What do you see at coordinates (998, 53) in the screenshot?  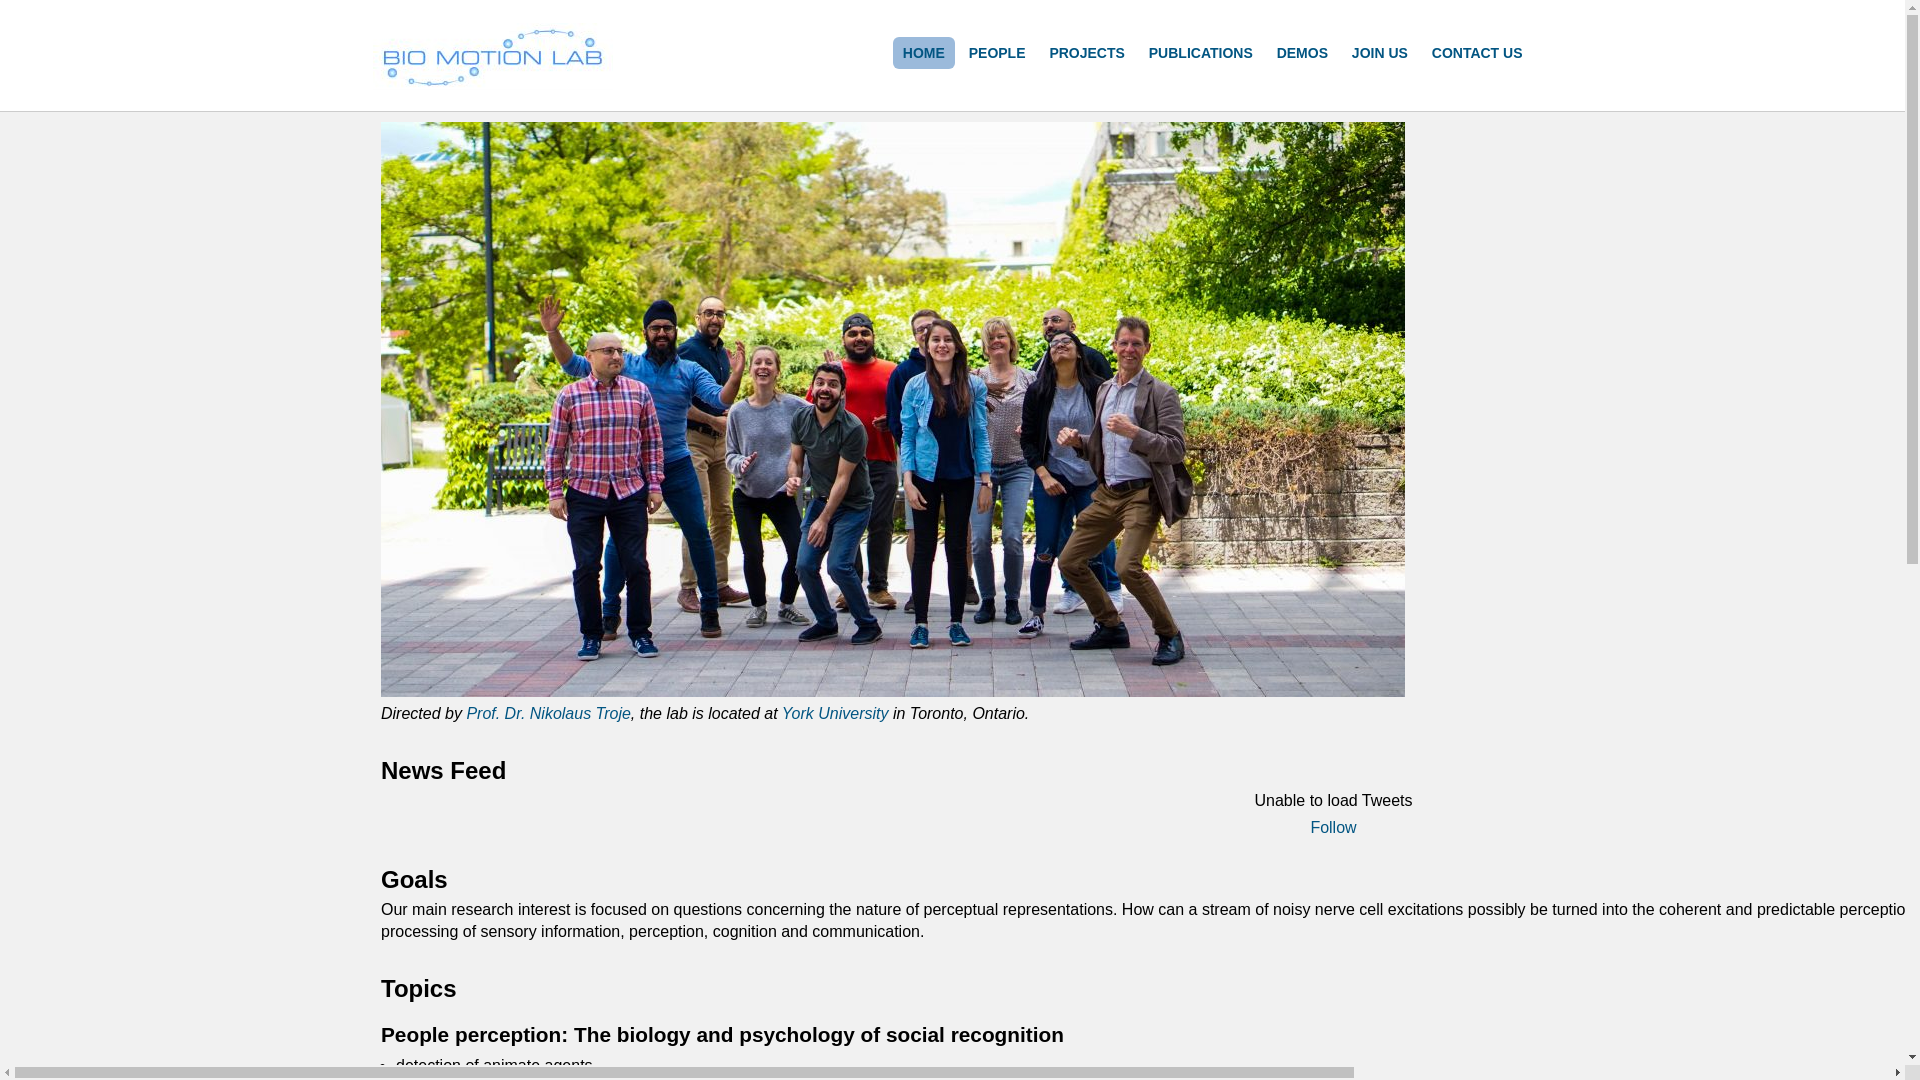 I see `PEOPLE` at bounding box center [998, 53].